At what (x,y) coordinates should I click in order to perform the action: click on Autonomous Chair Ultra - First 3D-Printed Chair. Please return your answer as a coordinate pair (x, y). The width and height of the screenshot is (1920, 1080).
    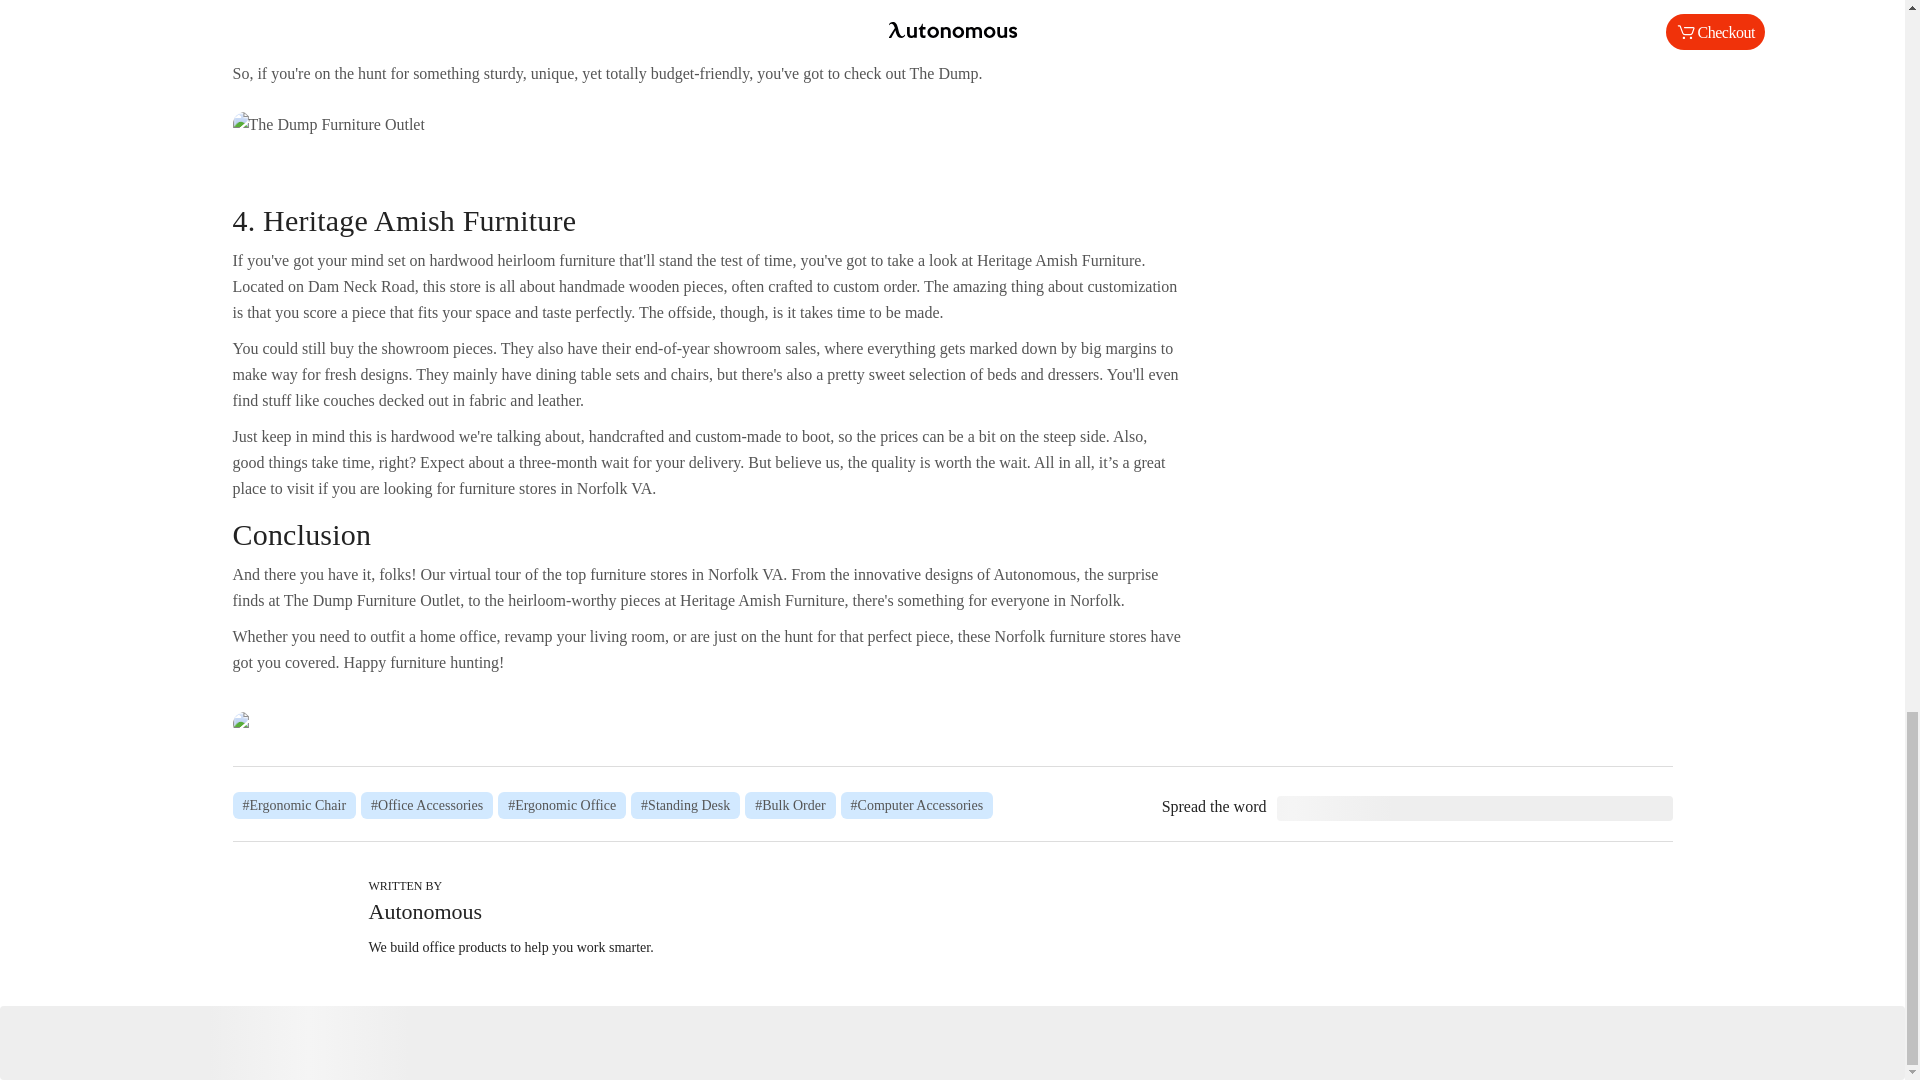
    Looking at the image, I should click on (707, 722).